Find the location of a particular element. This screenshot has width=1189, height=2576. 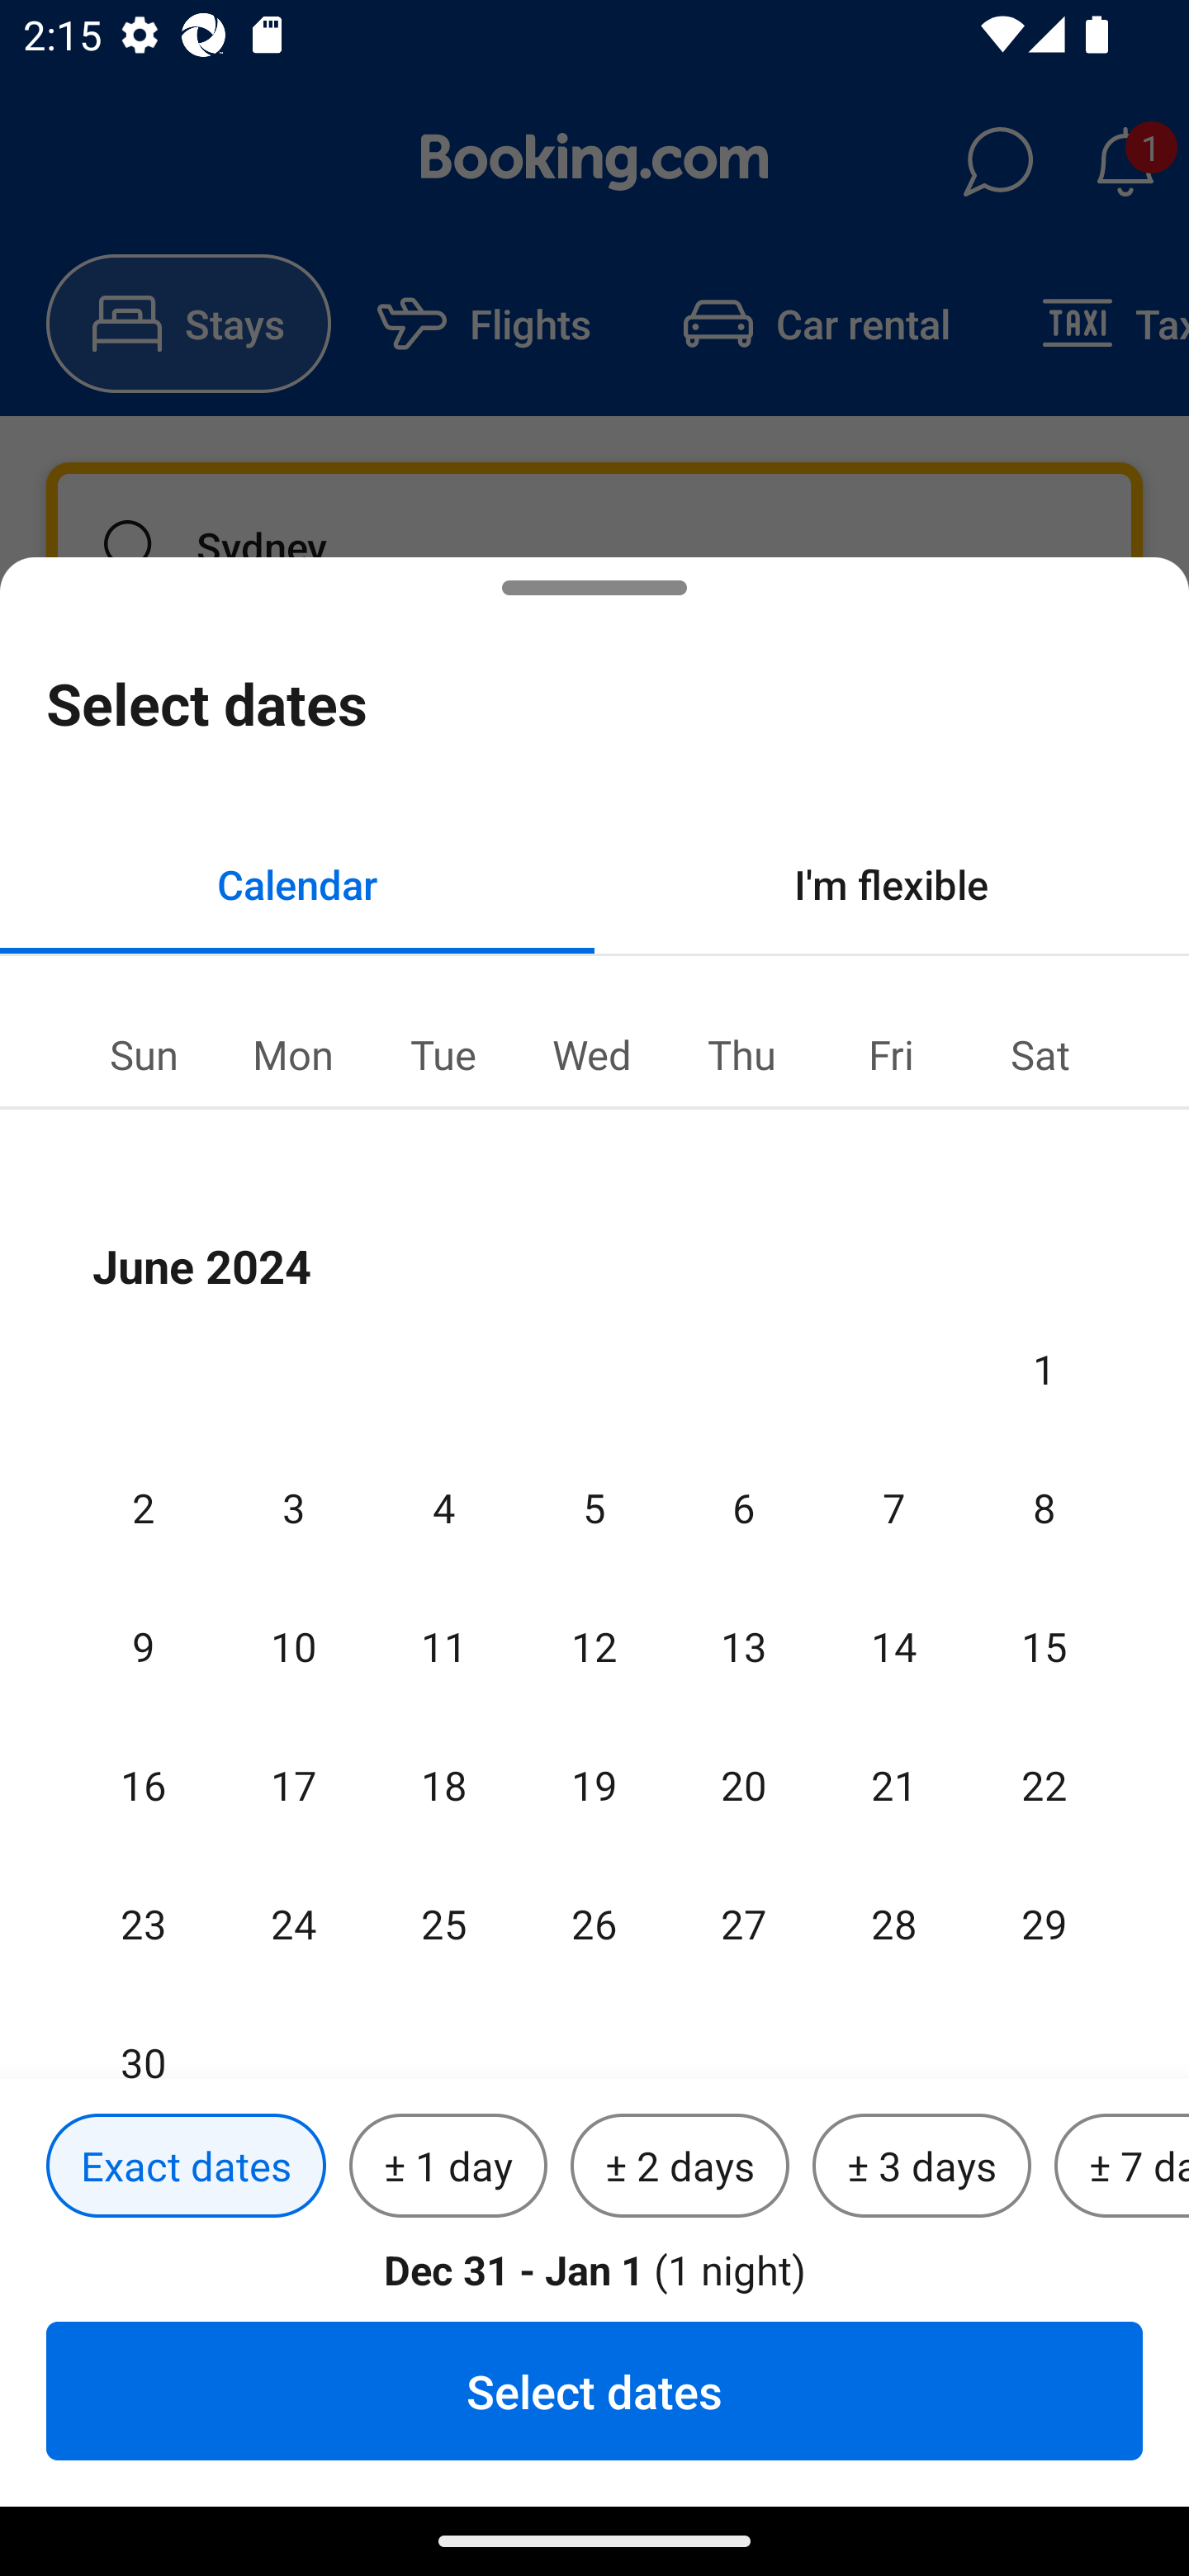

± 3 days is located at coordinates (921, 2166).